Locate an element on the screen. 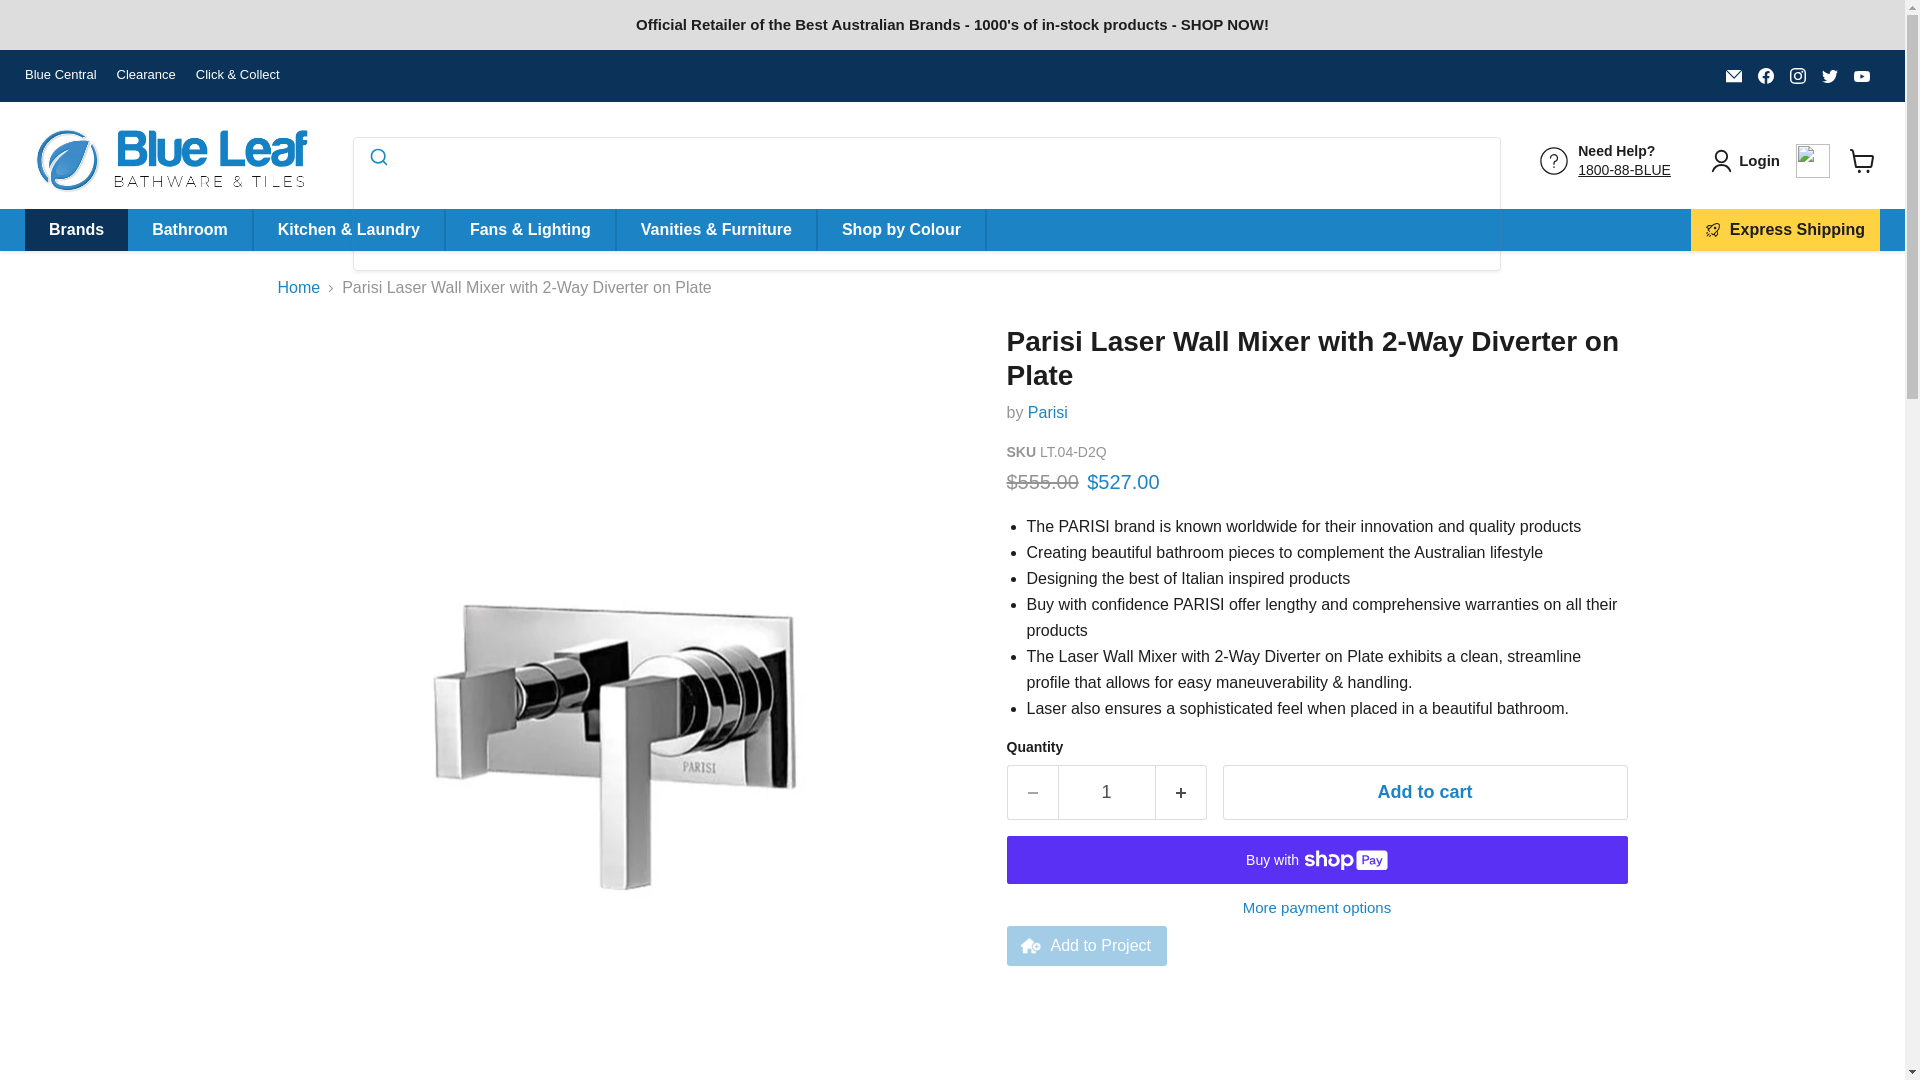 The height and width of the screenshot is (1080, 1920). Find us on YouTube is located at coordinates (1861, 75).